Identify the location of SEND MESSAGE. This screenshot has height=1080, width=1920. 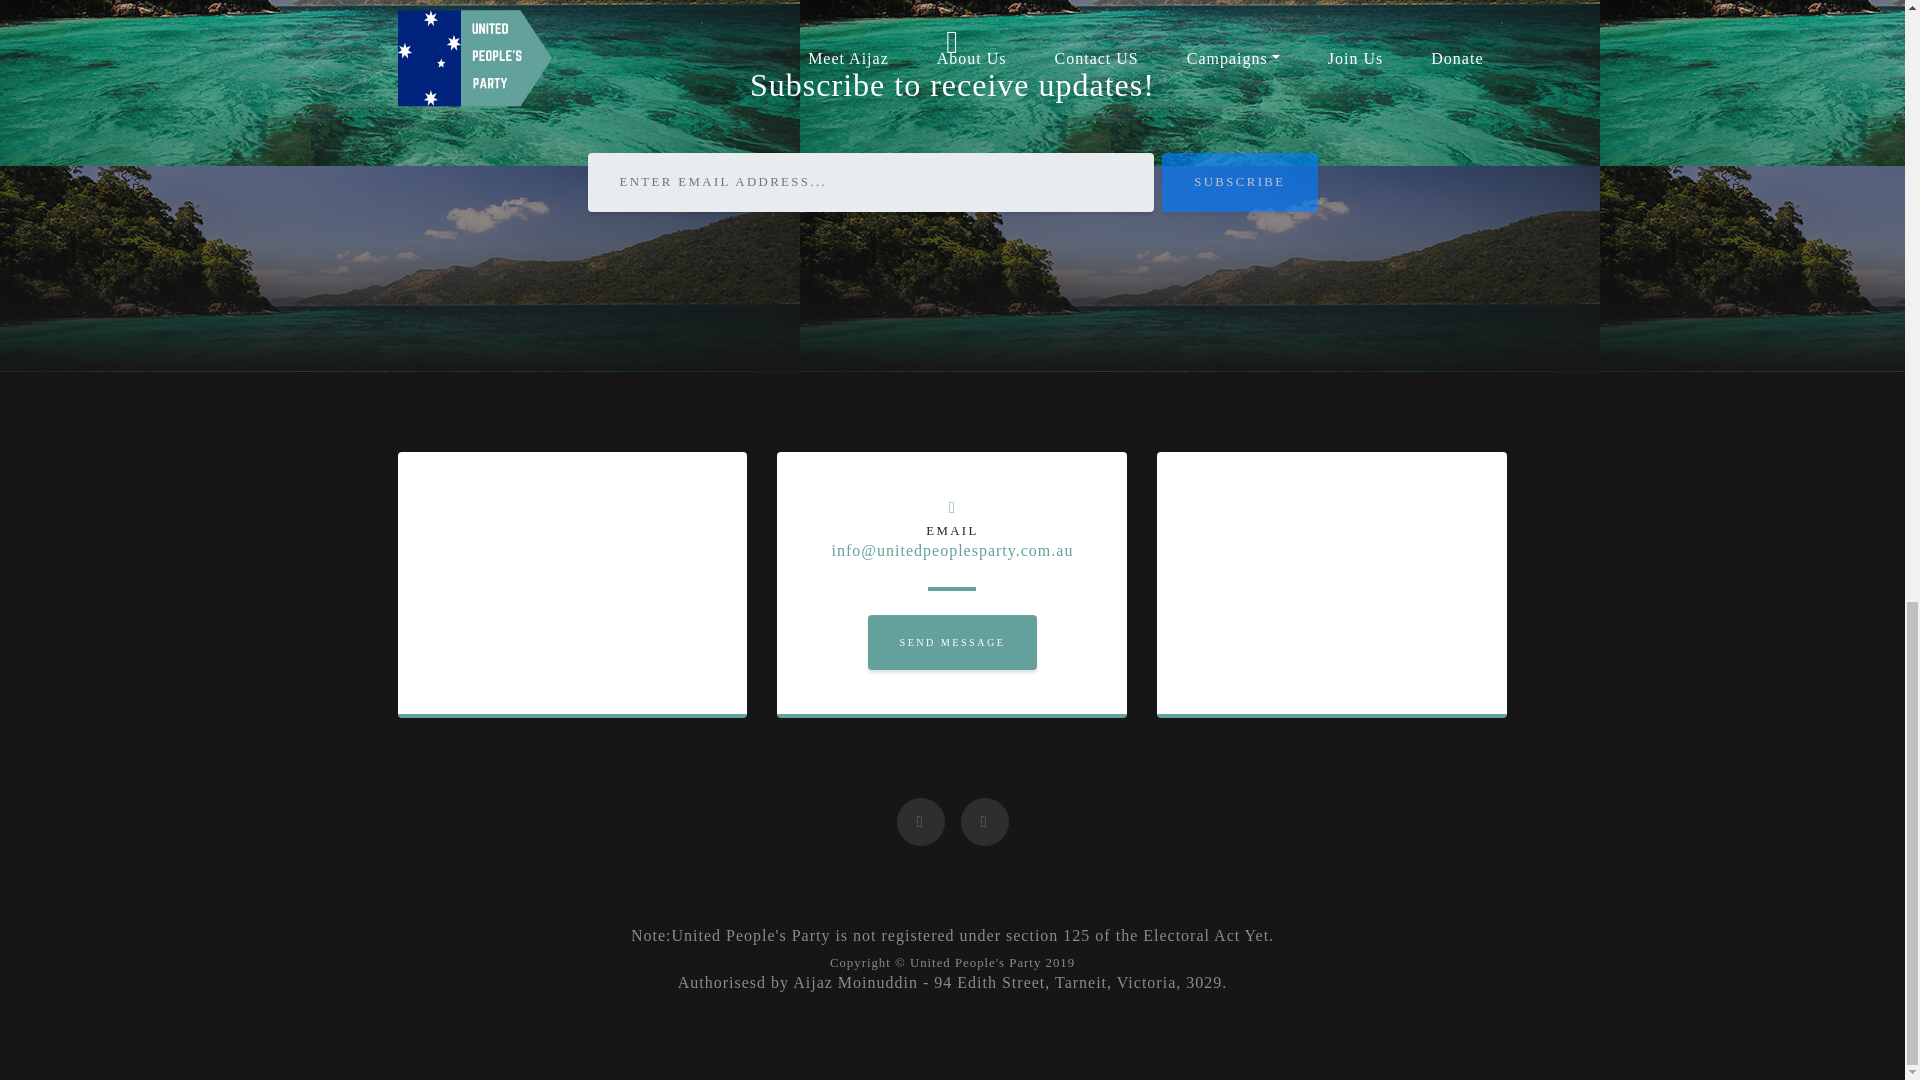
(952, 642).